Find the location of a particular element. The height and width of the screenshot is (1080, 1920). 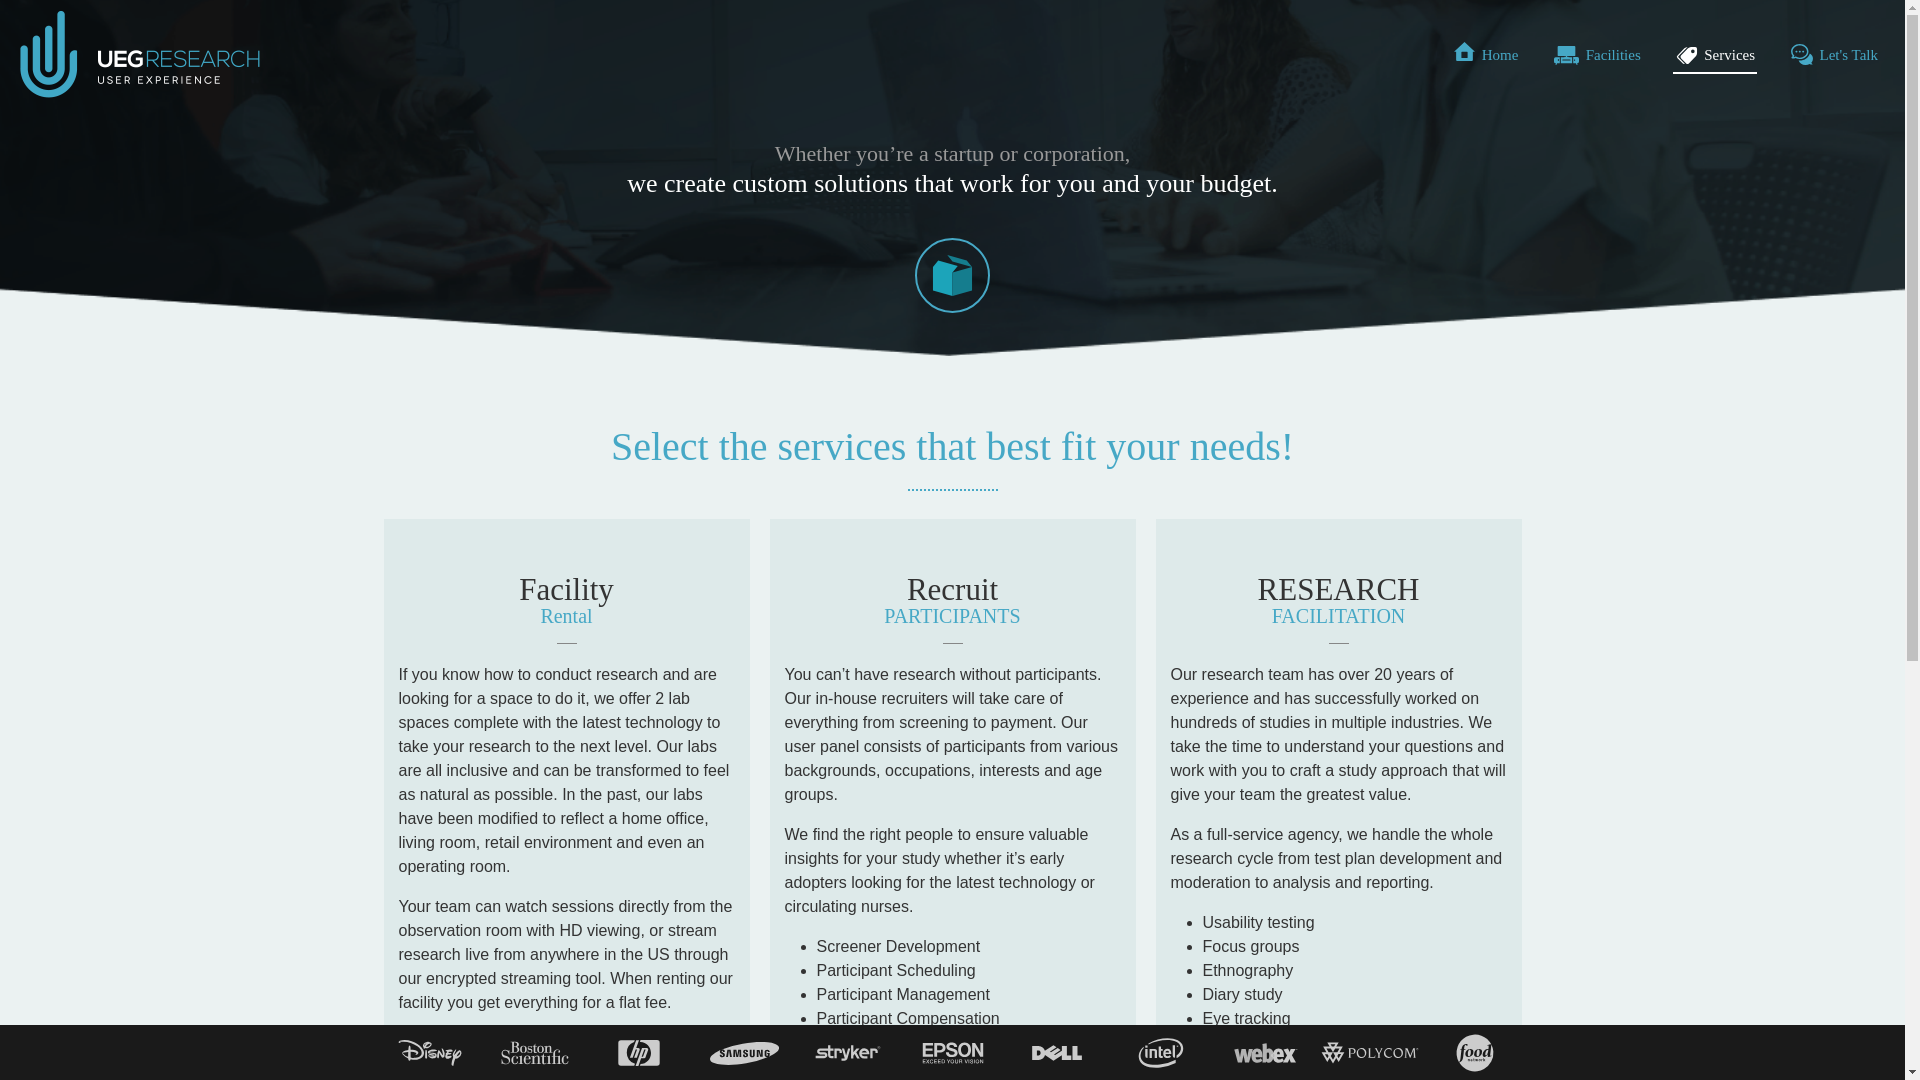

Home is located at coordinates (1484, 56).